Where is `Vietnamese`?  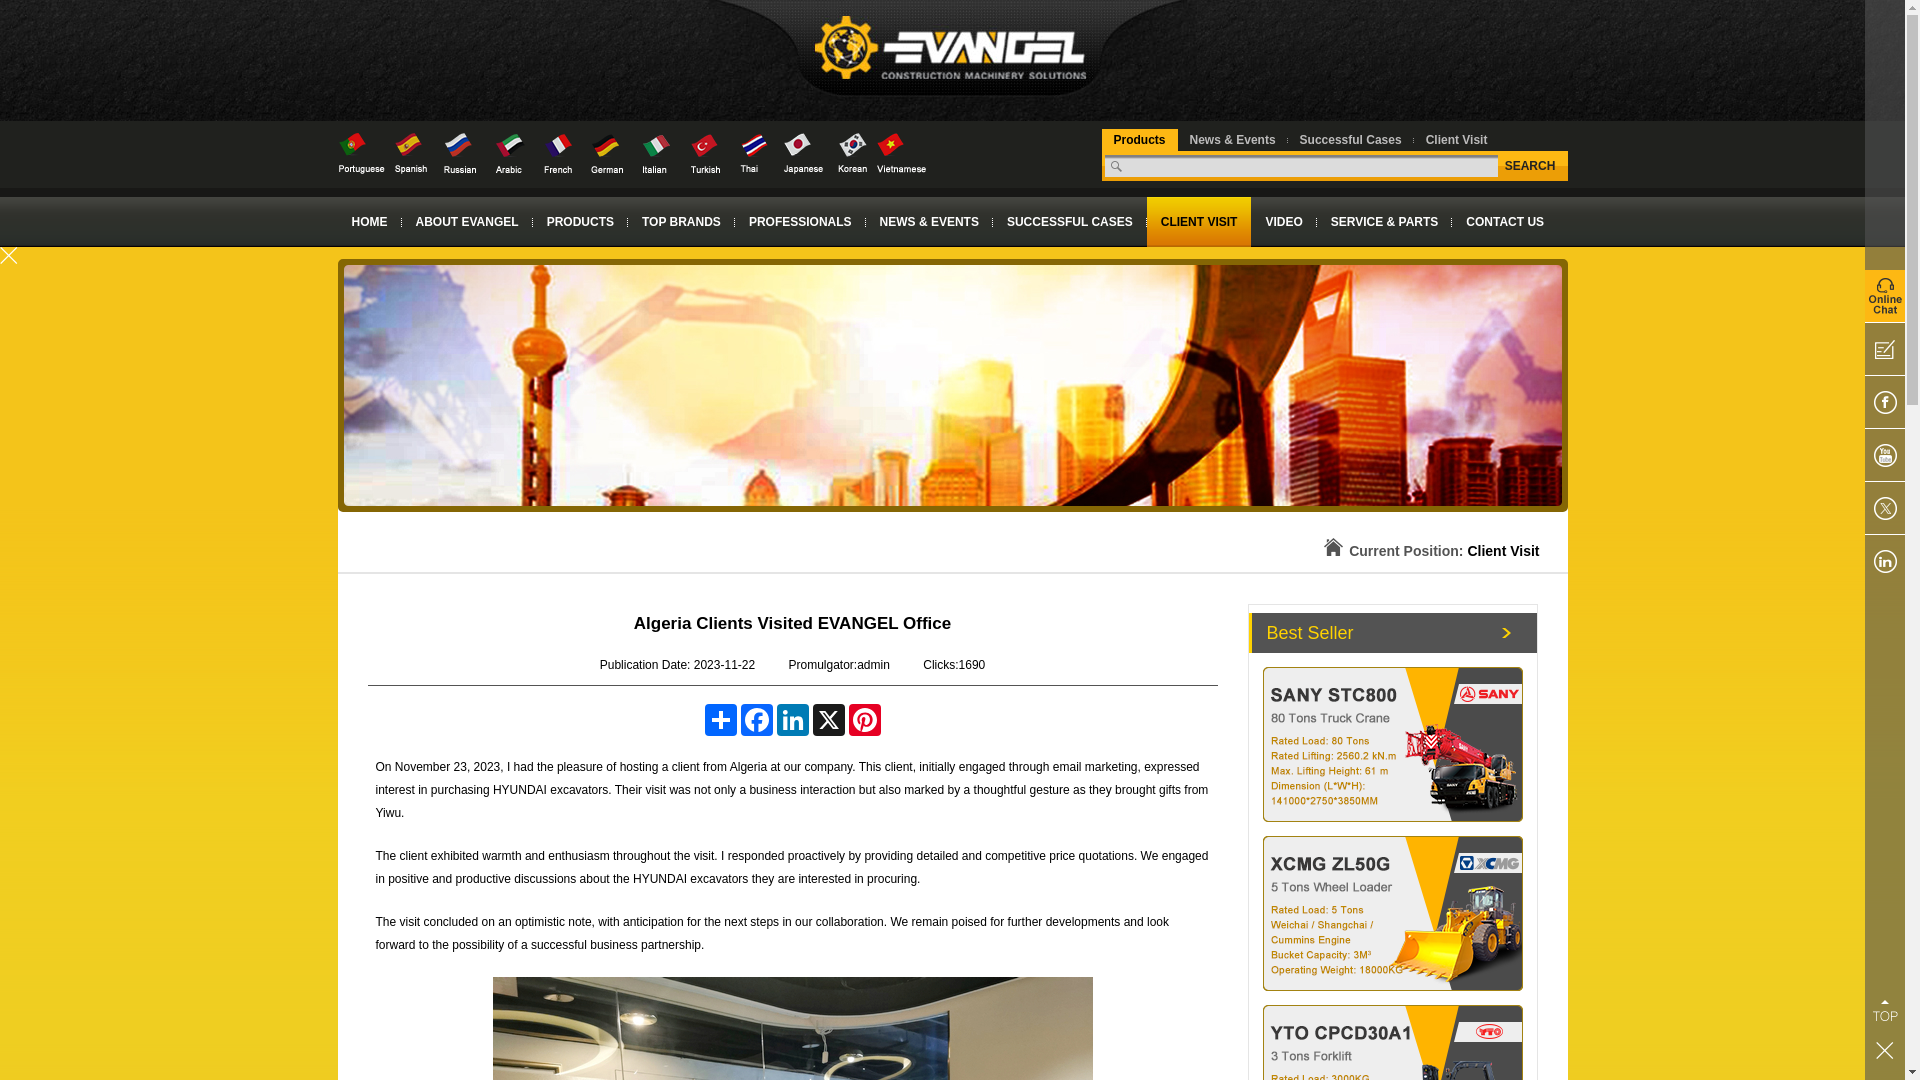
Vietnamese is located at coordinates (900, 152).